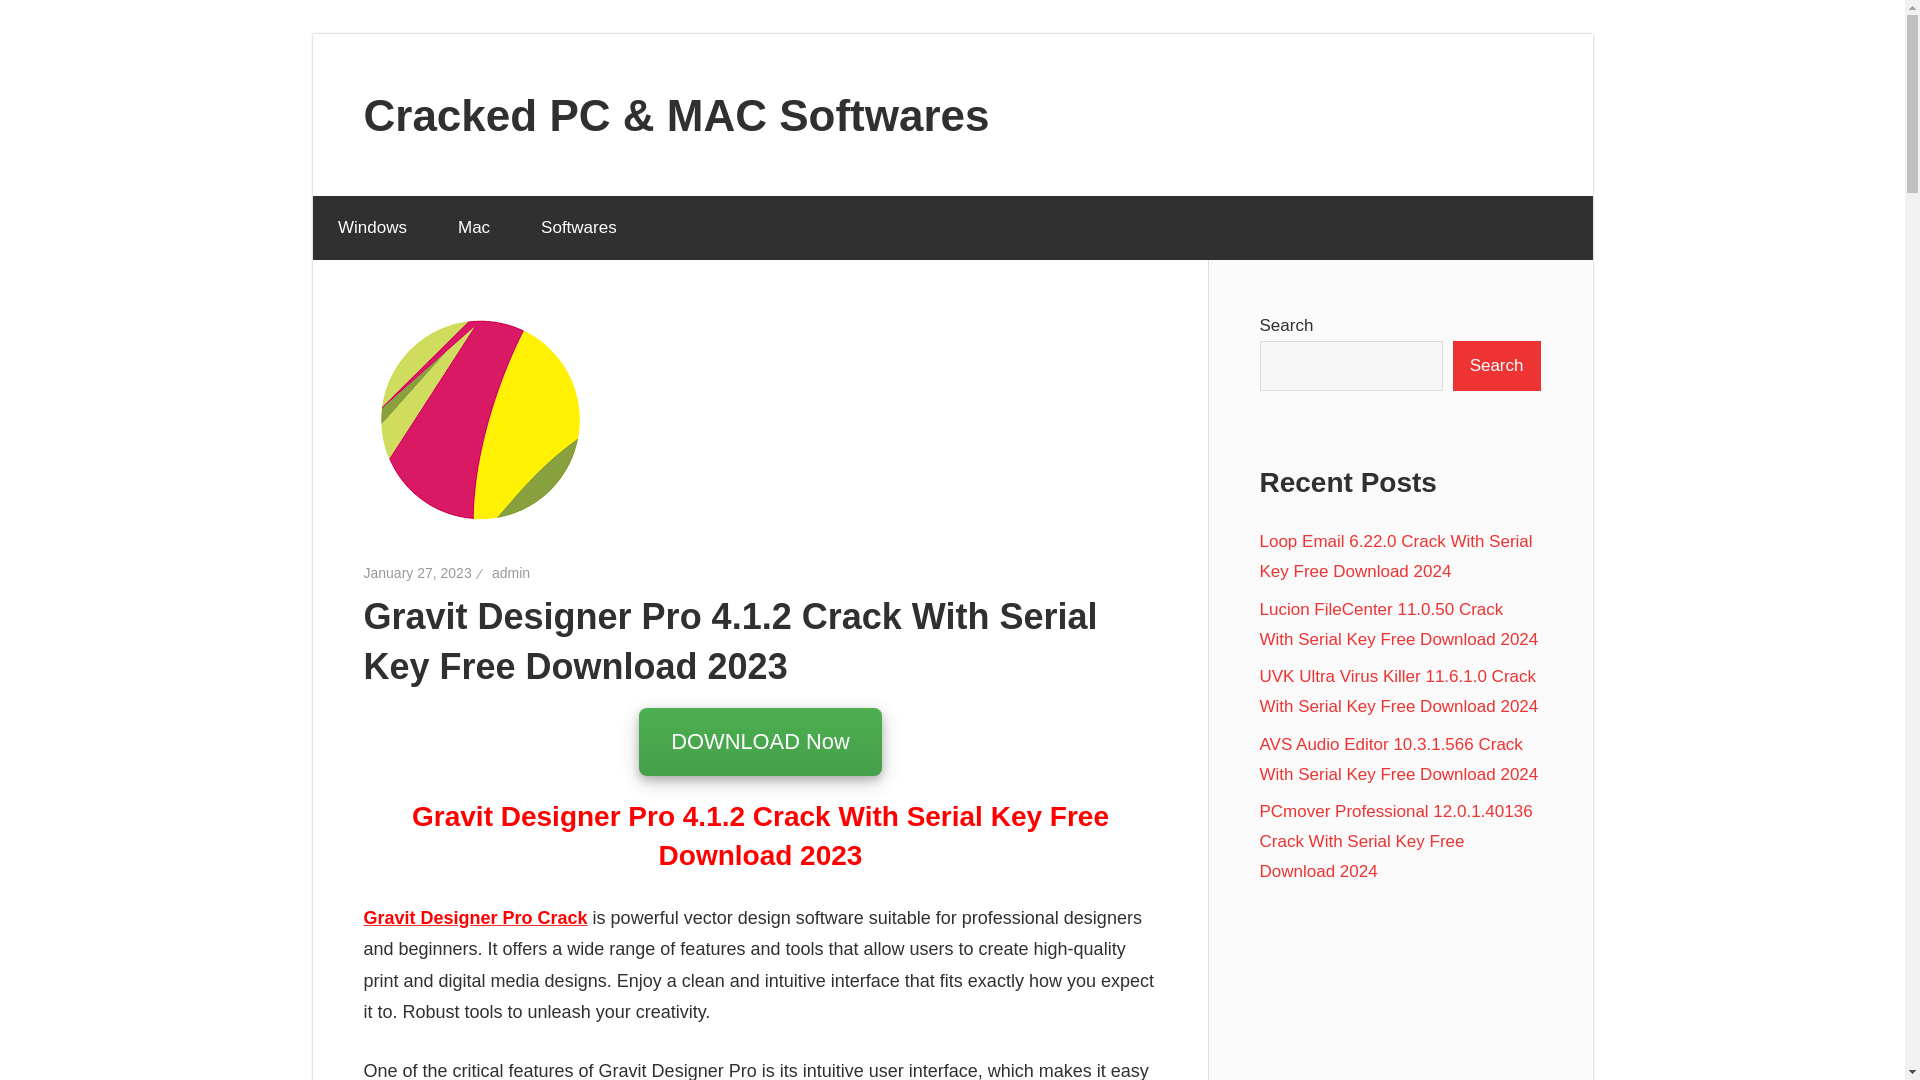 The height and width of the screenshot is (1080, 1920). Describe the element at coordinates (372, 228) in the screenshot. I see `Windows` at that location.